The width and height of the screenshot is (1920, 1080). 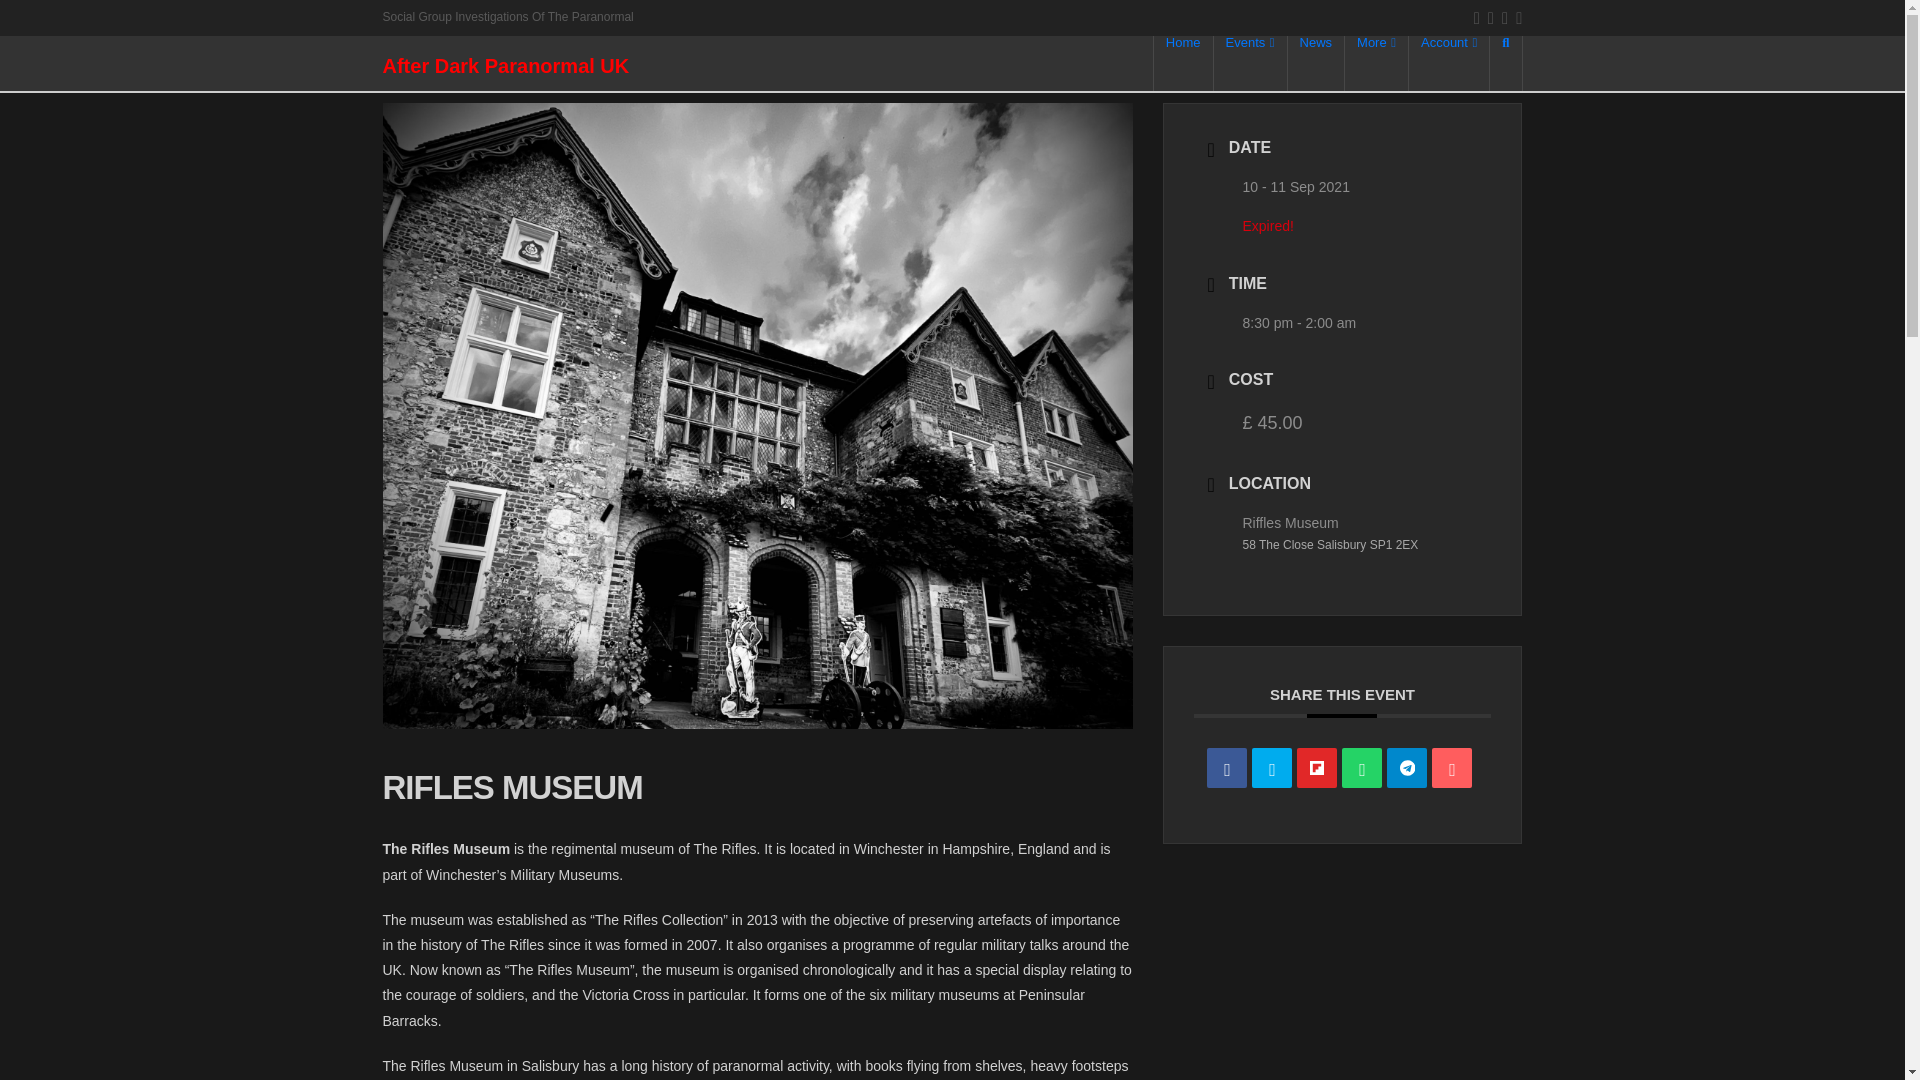 What do you see at coordinates (1452, 768) in the screenshot?
I see `Email` at bounding box center [1452, 768].